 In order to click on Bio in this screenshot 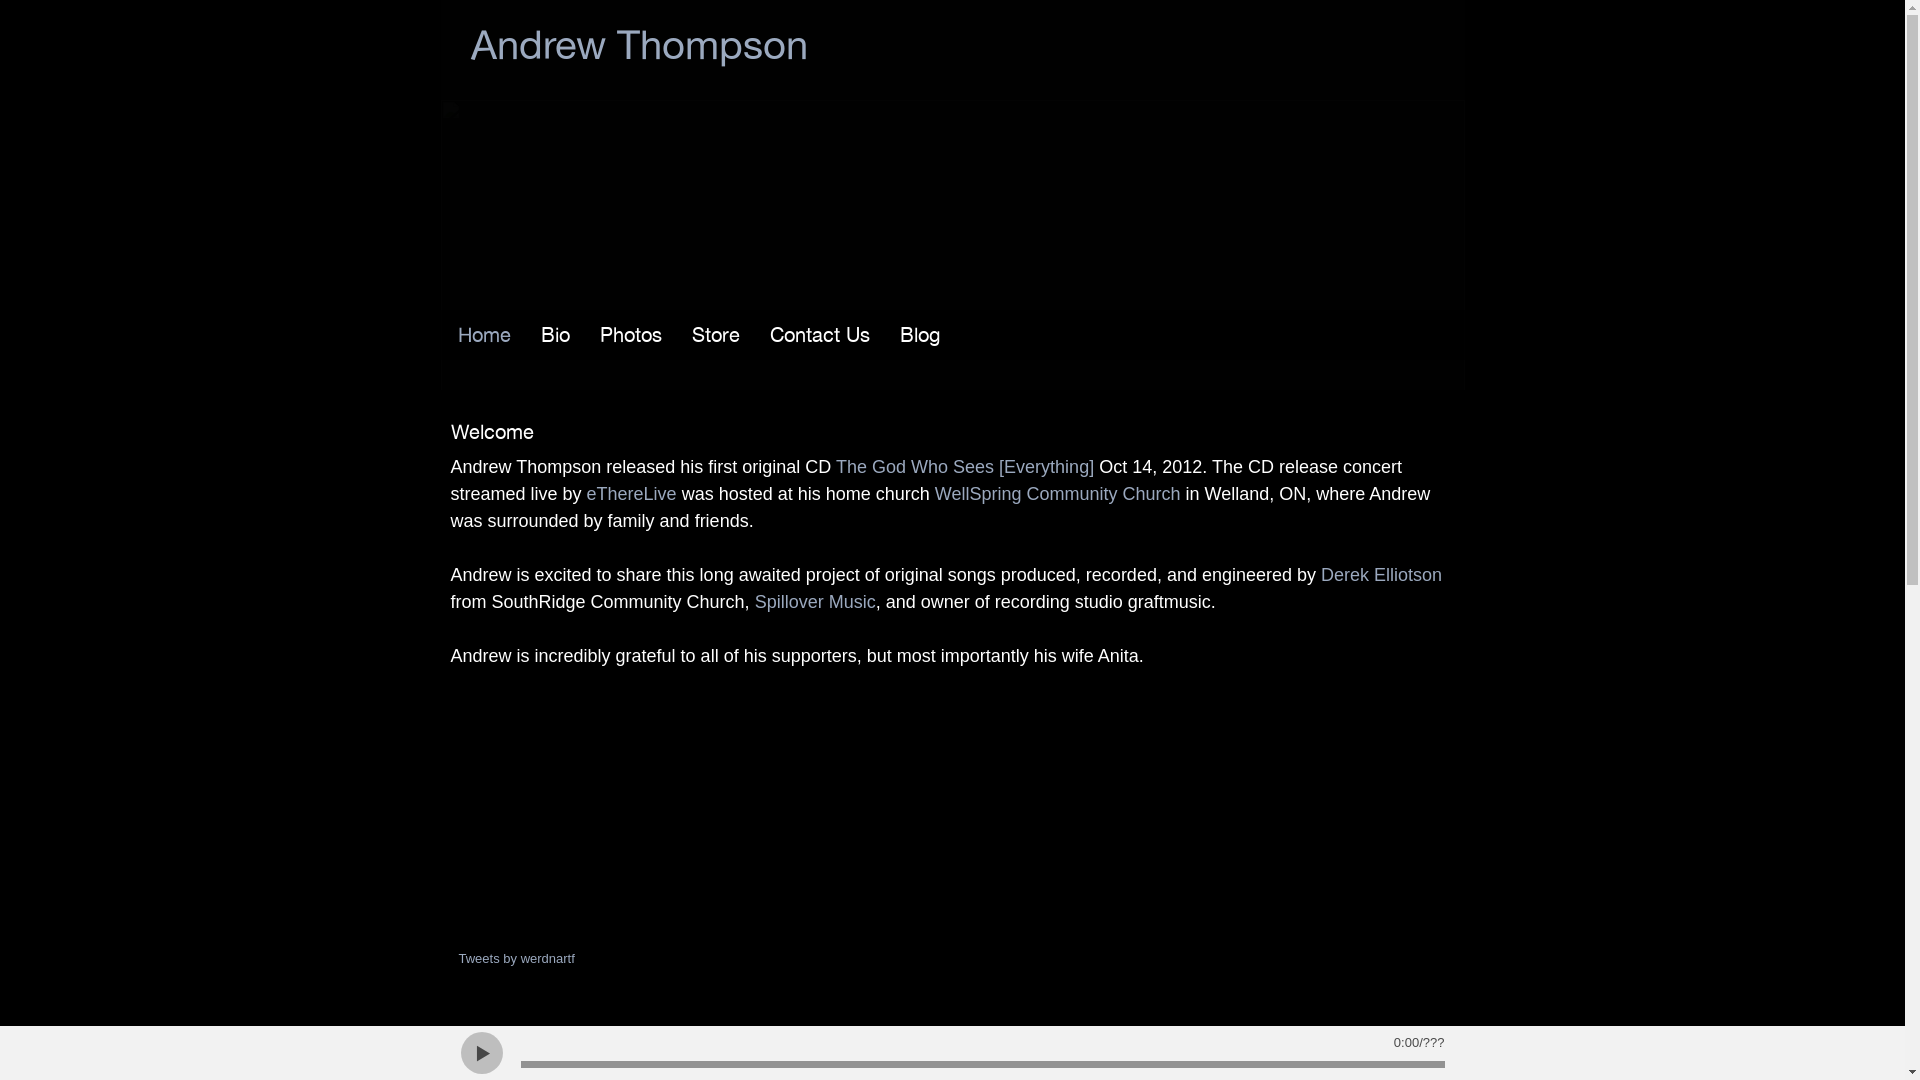, I will do `click(554, 335)`.